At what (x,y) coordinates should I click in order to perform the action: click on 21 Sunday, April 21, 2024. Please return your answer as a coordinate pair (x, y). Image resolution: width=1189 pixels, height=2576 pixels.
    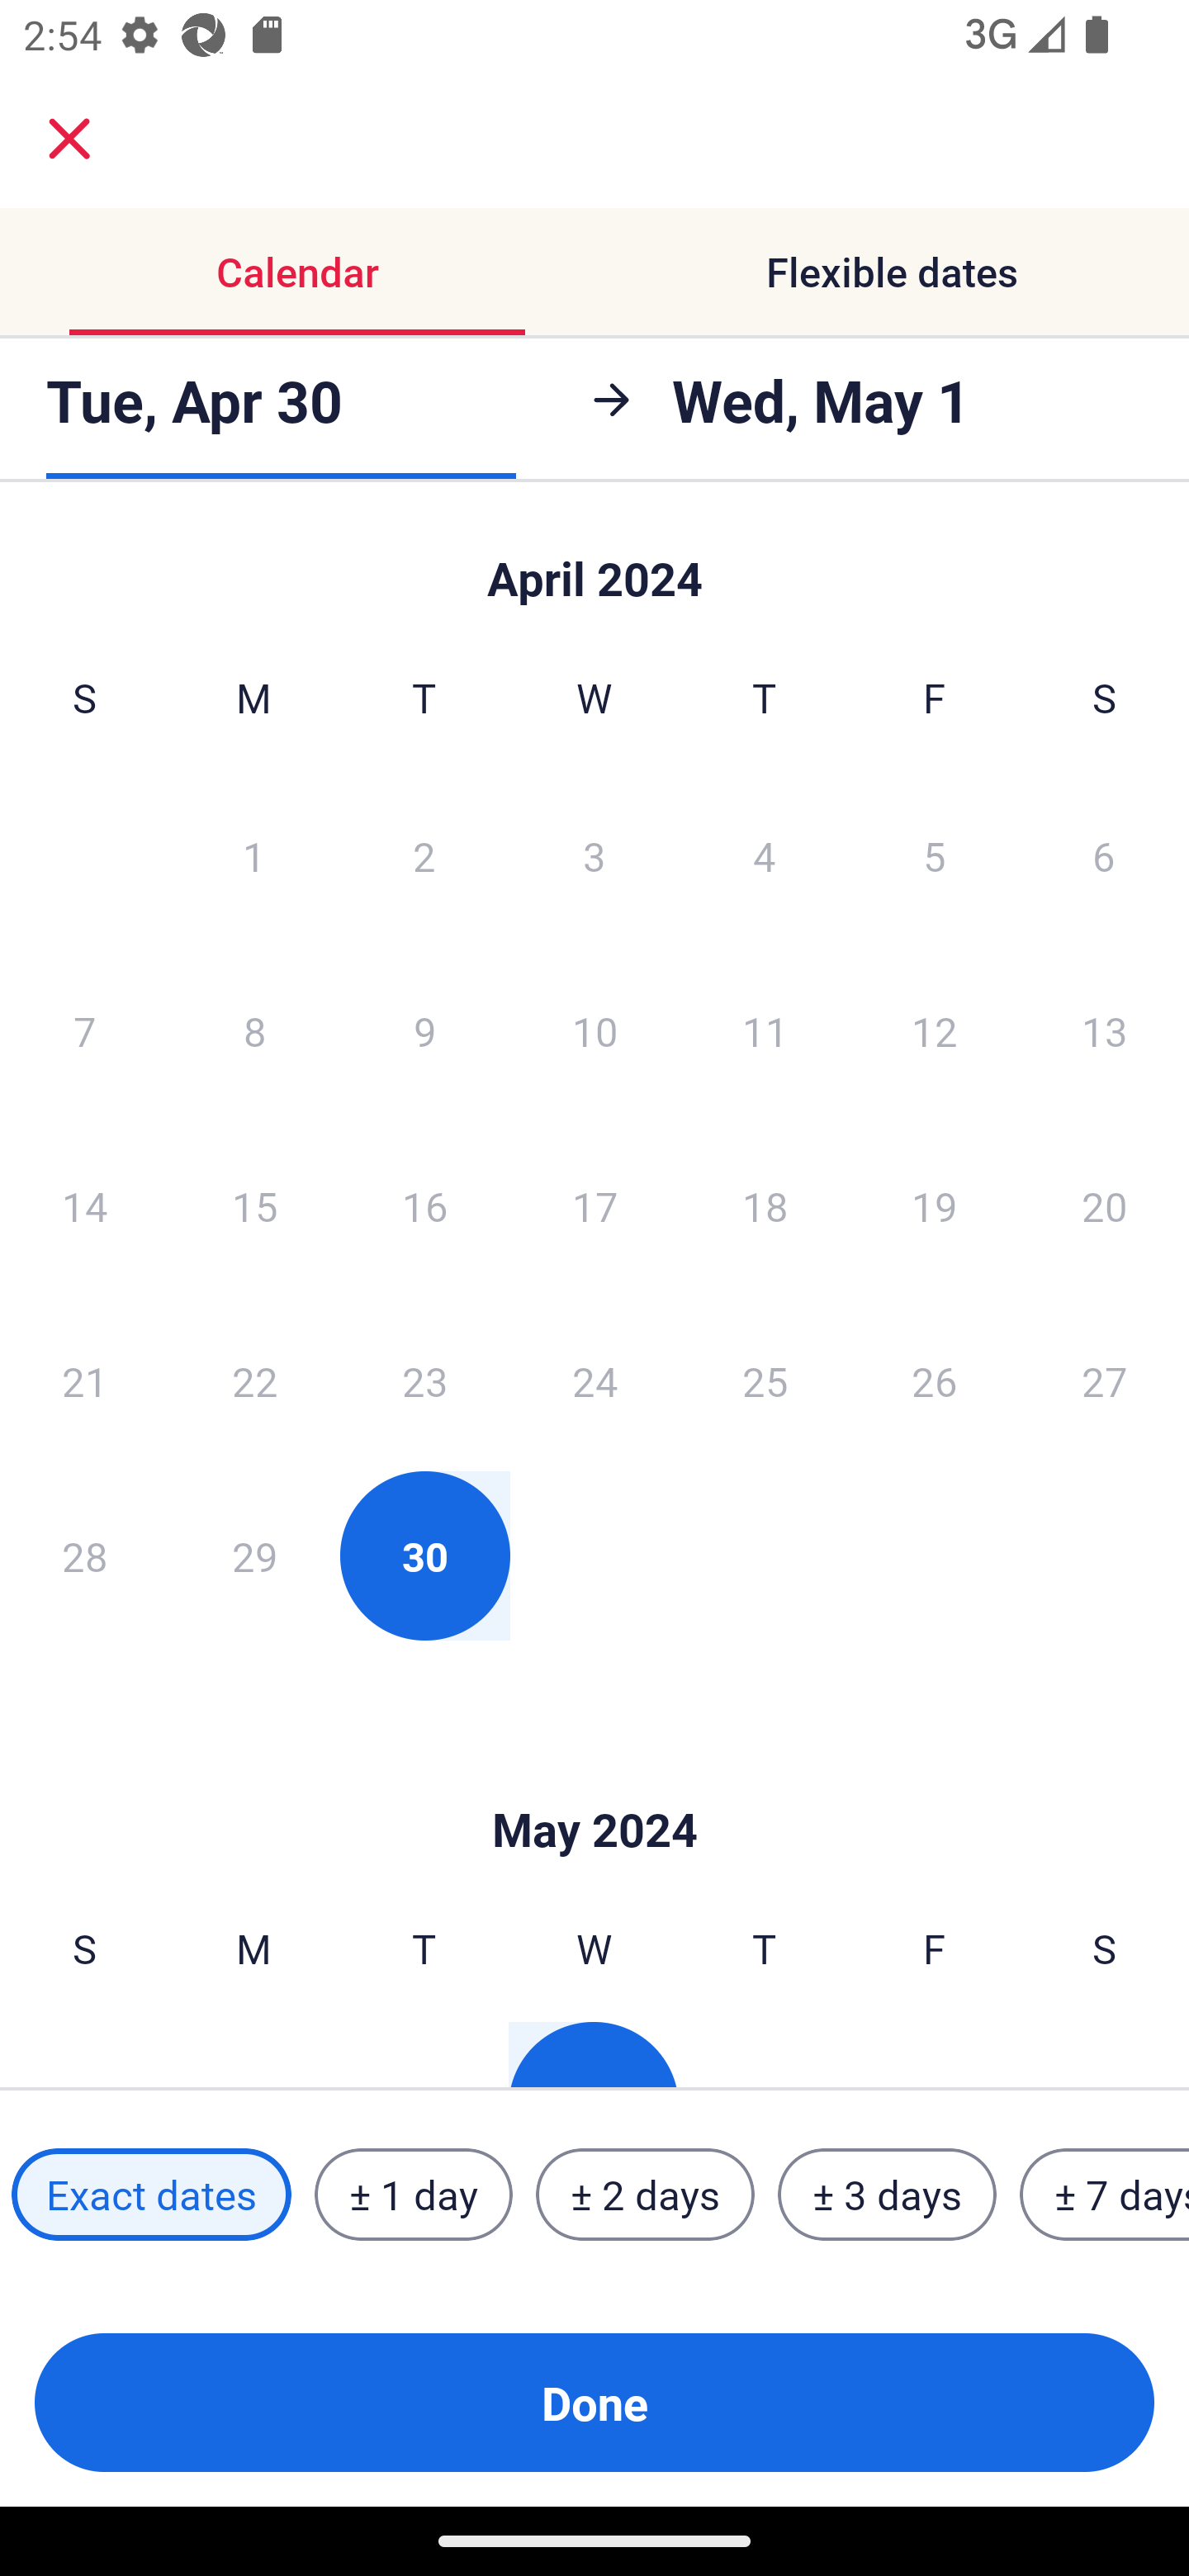
    Looking at the image, I should click on (84, 1380).